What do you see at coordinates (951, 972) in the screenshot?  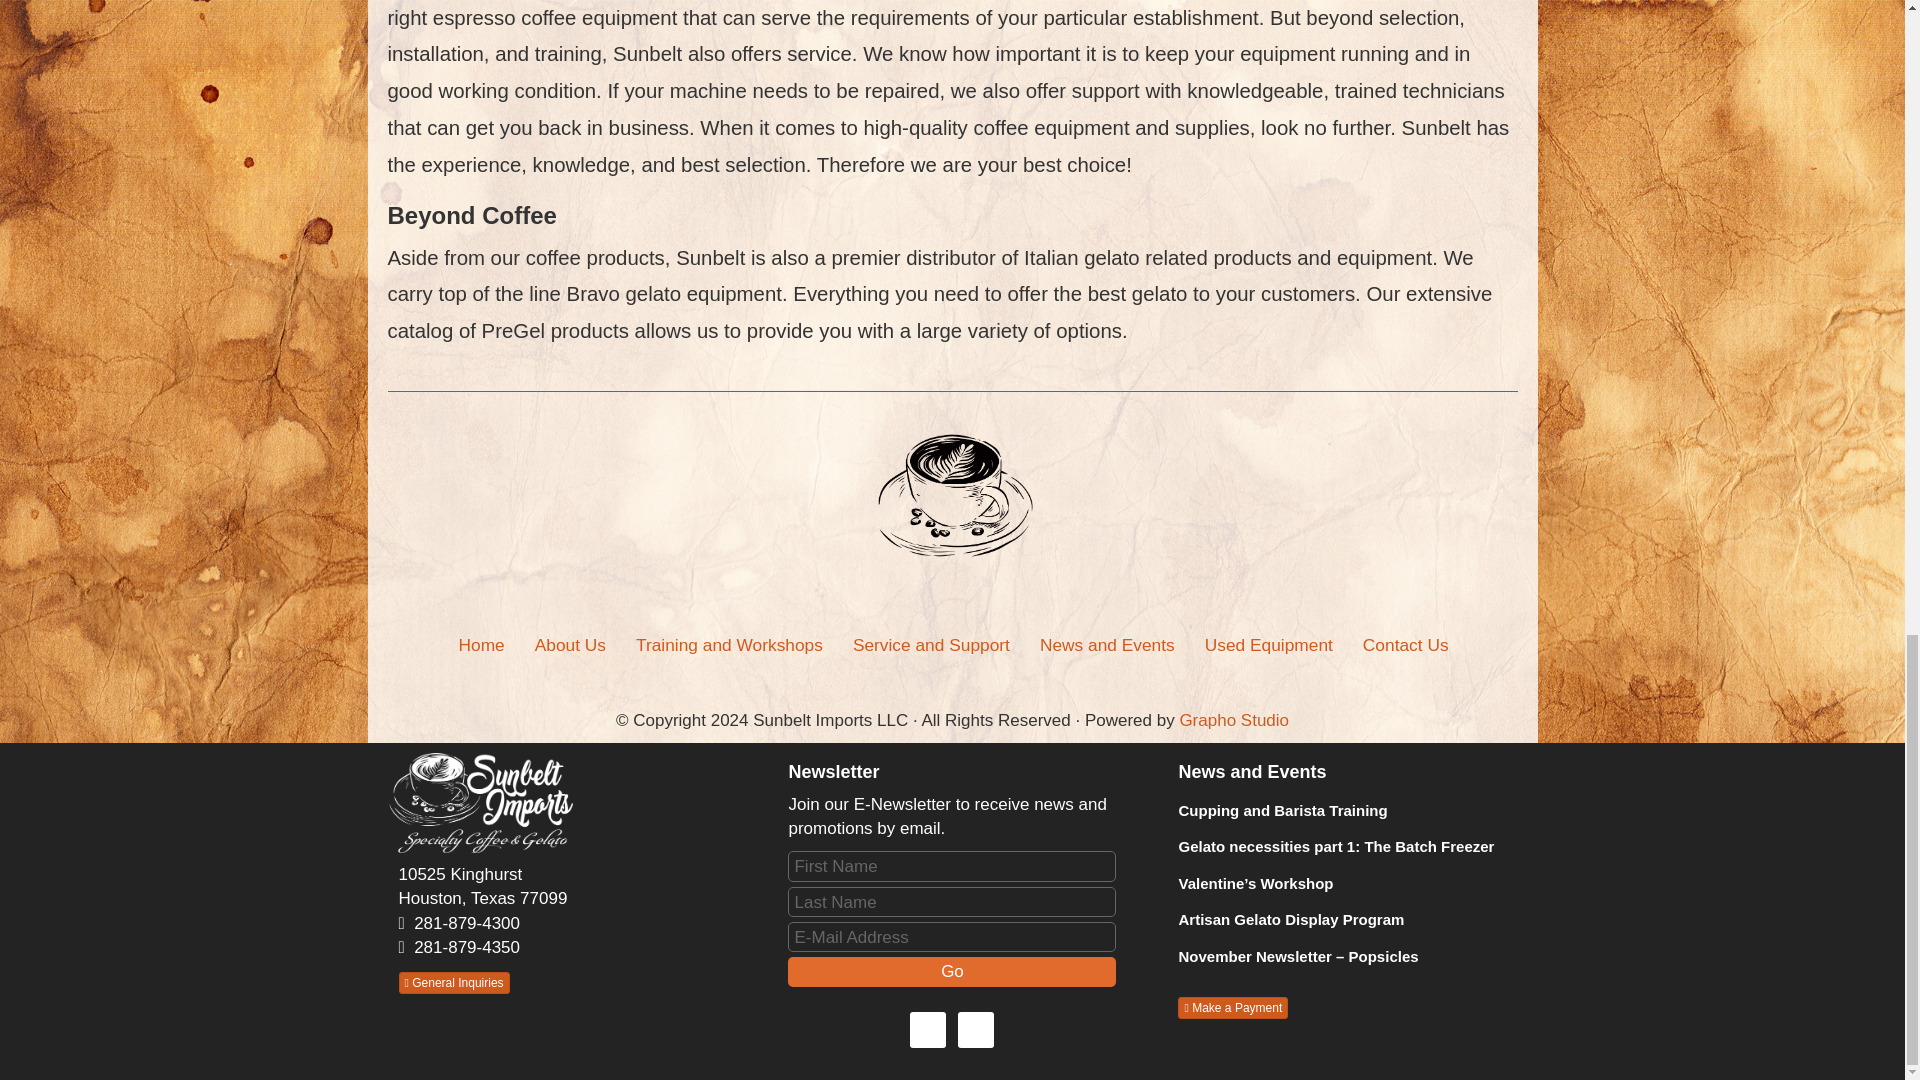 I see `Go` at bounding box center [951, 972].